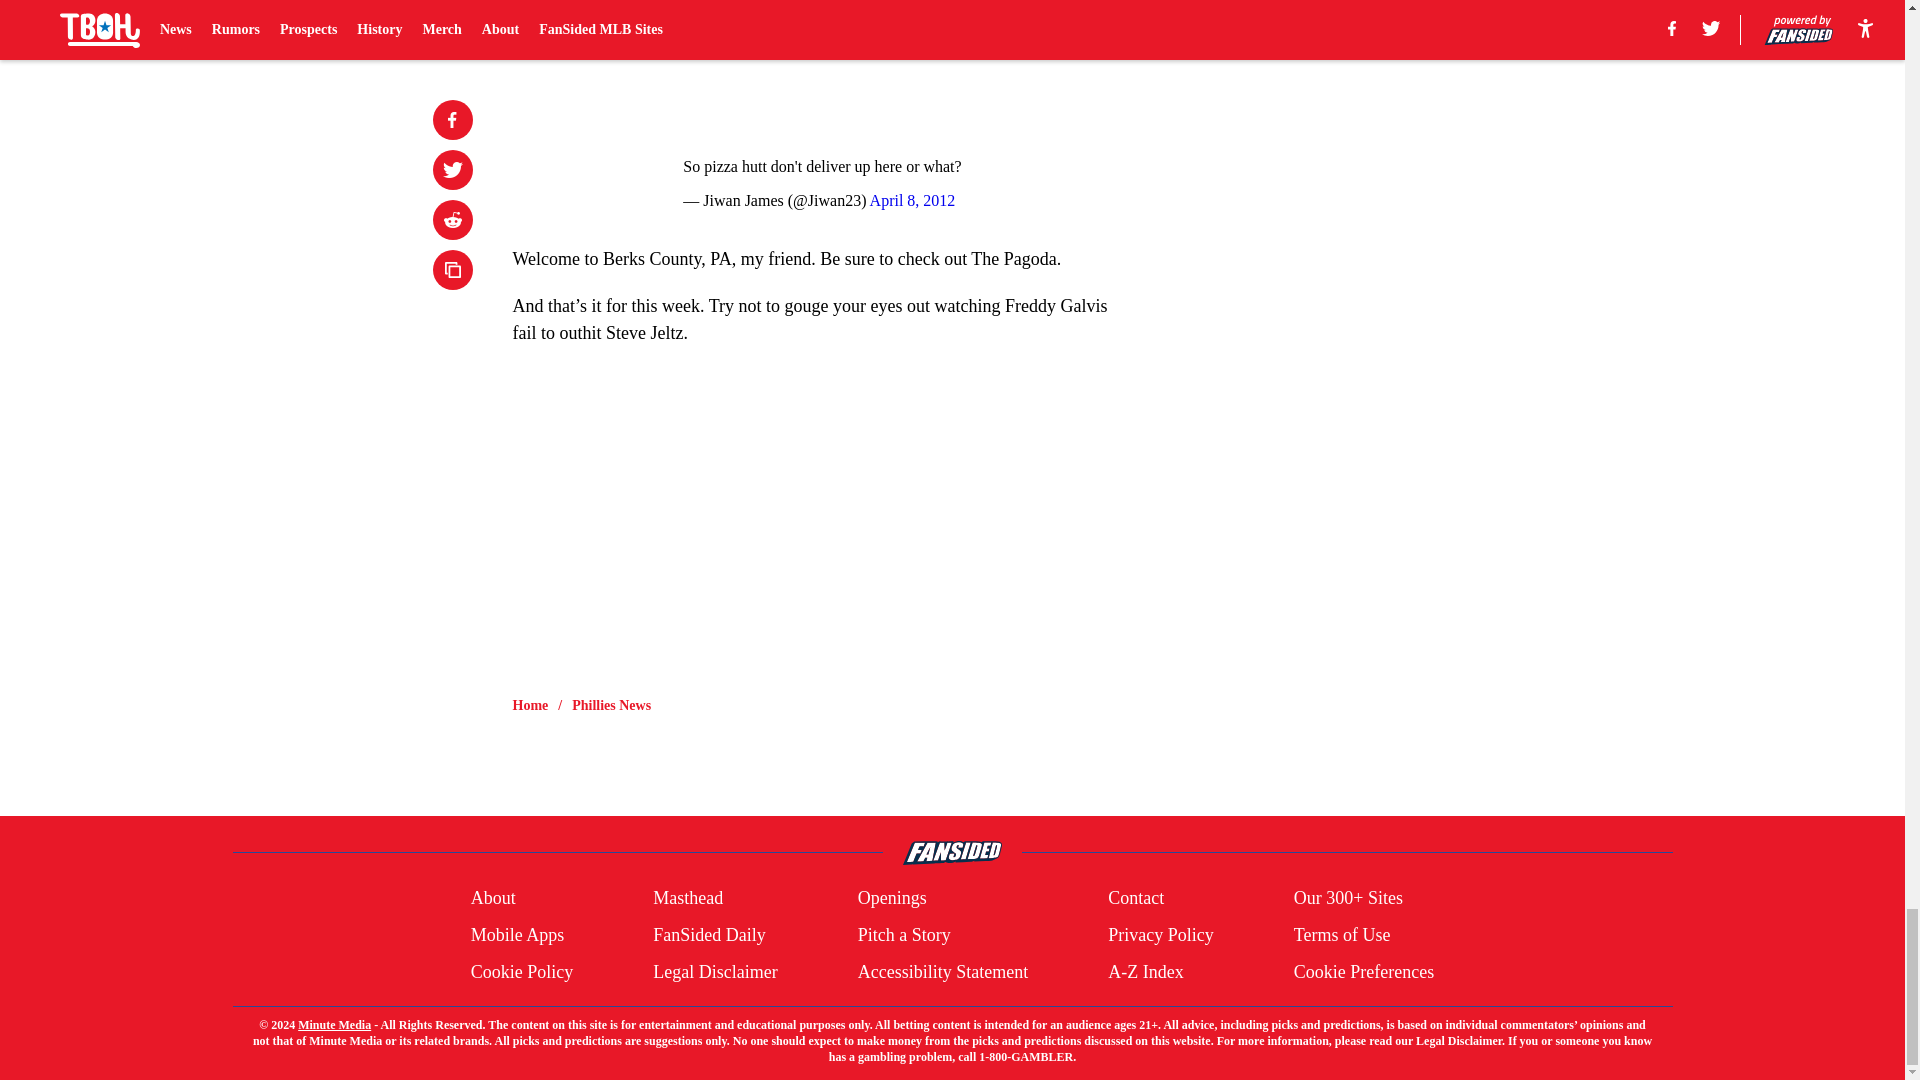  Describe the element at coordinates (1342, 936) in the screenshot. I see `Terms of Use` at that location.